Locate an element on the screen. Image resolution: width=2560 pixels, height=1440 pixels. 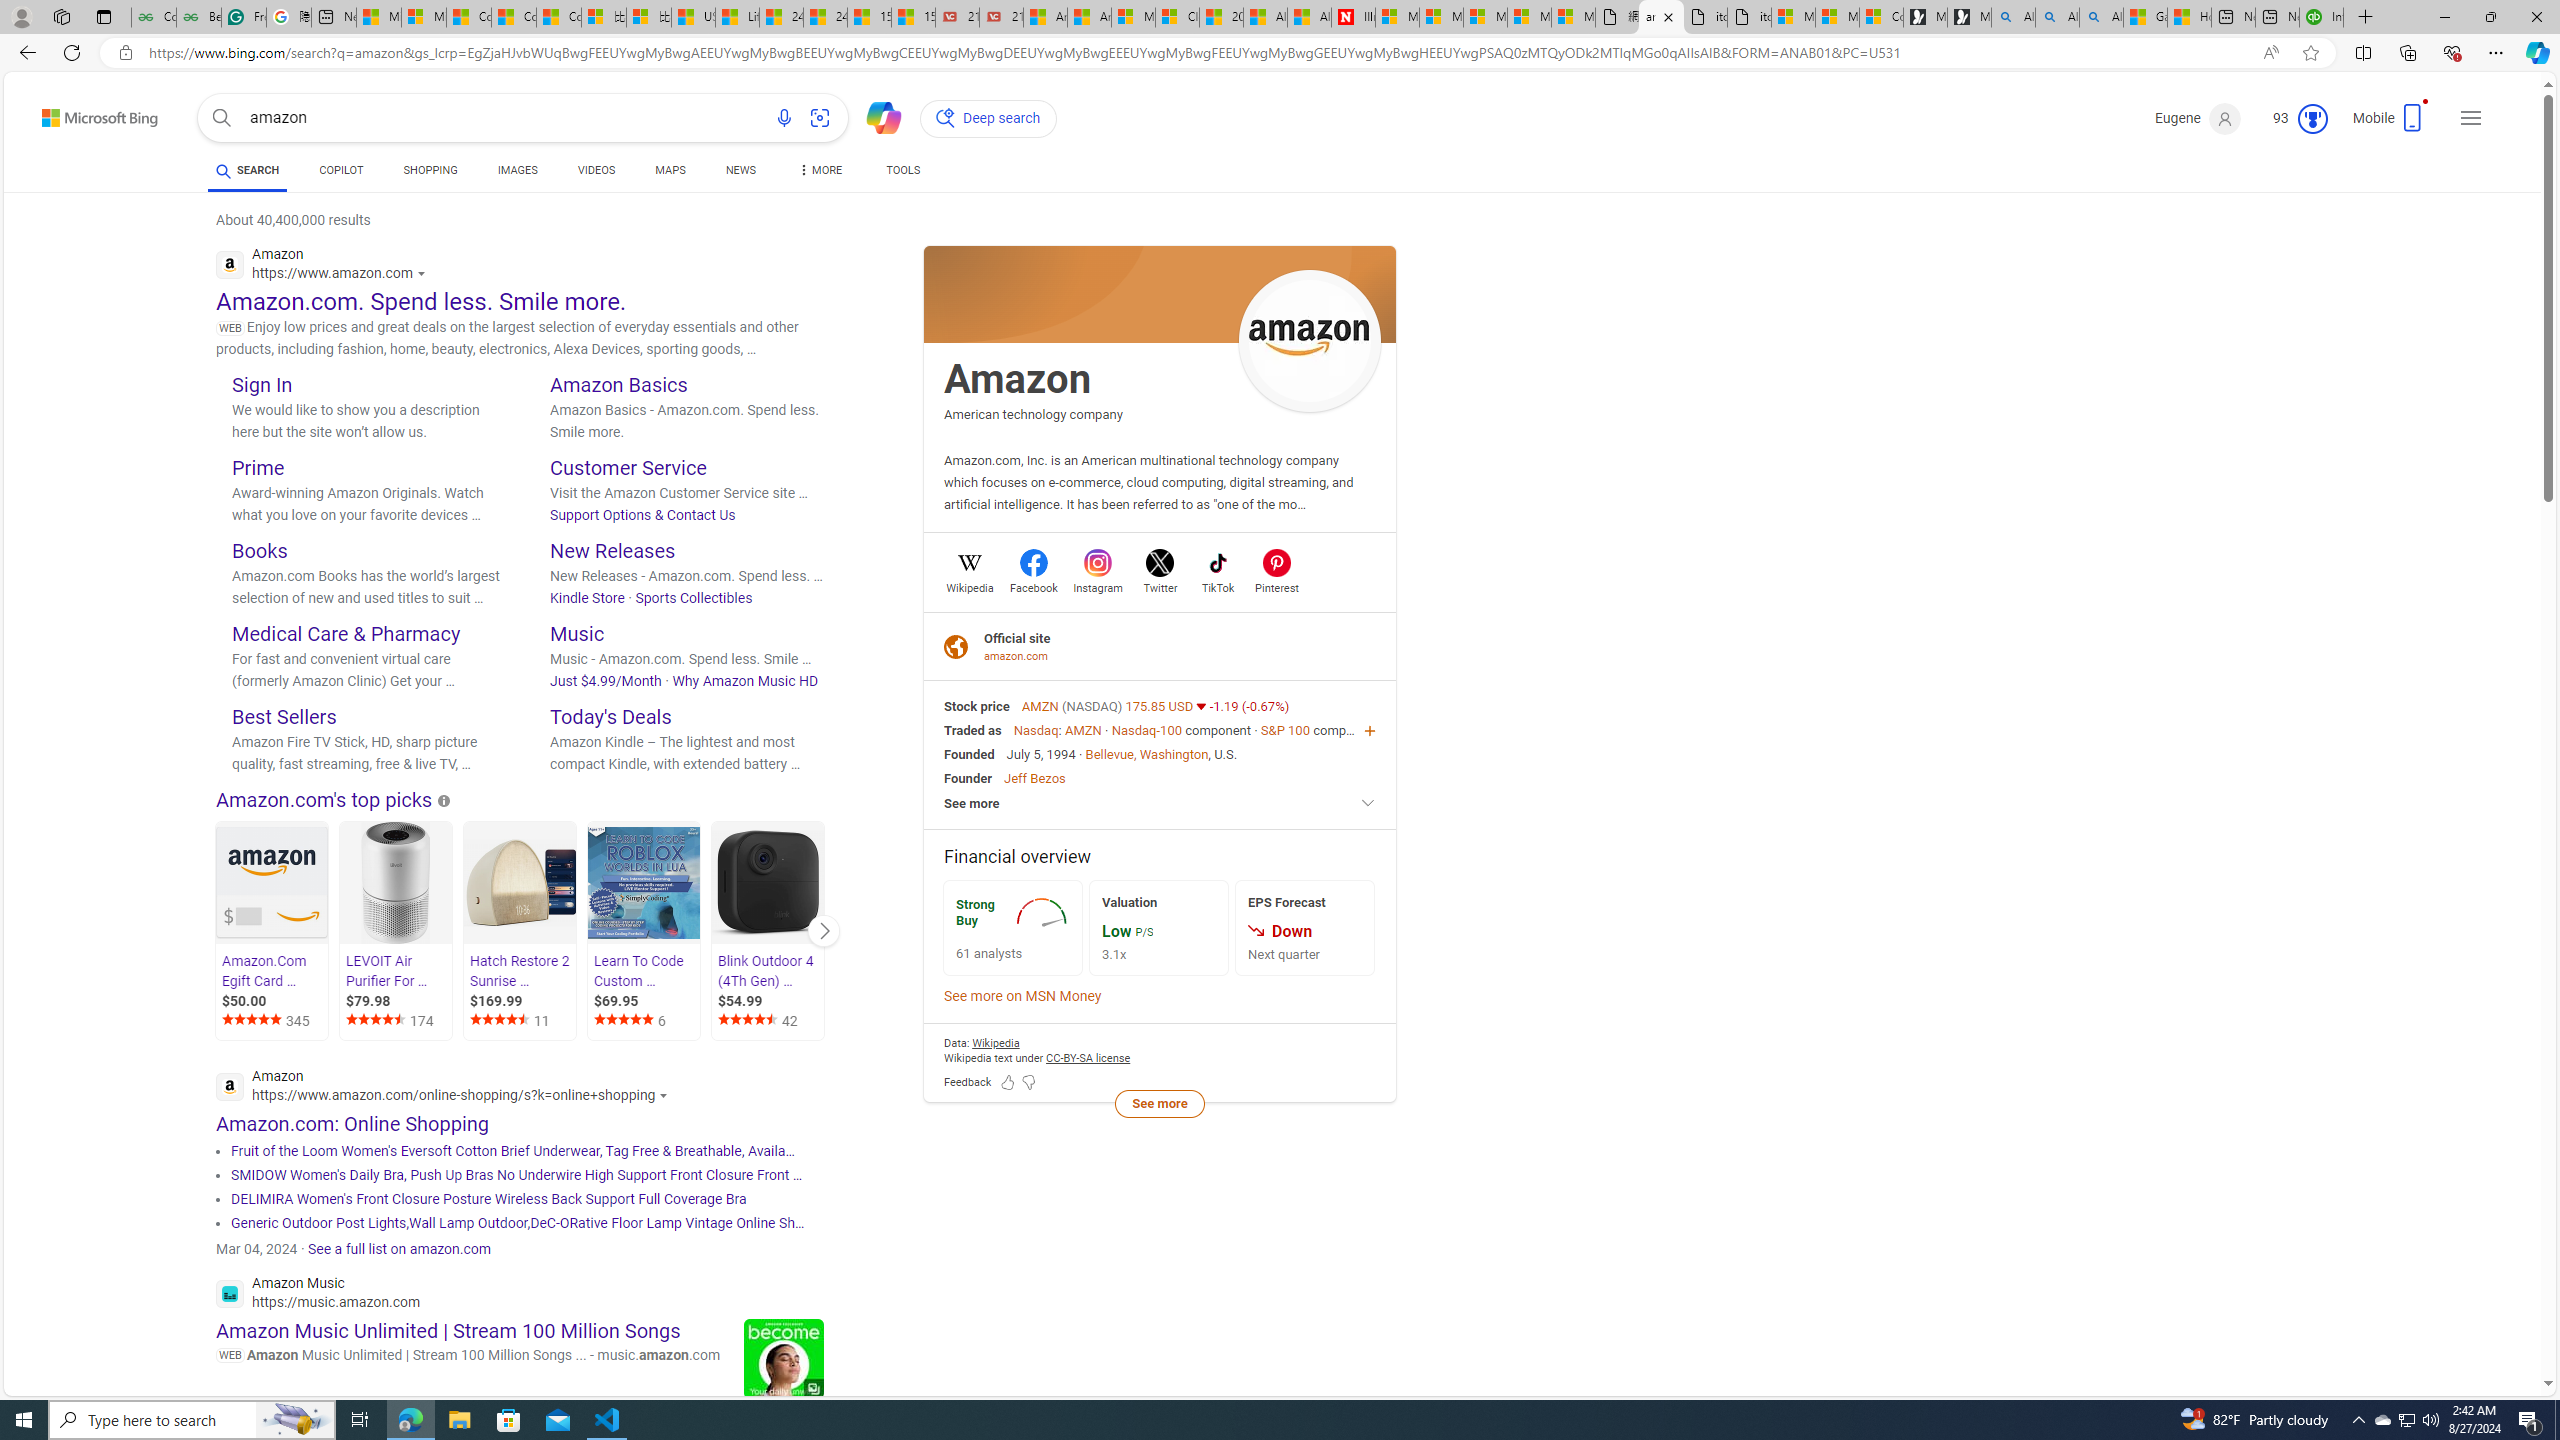
SEARCH is located at coordinates (246, 170).